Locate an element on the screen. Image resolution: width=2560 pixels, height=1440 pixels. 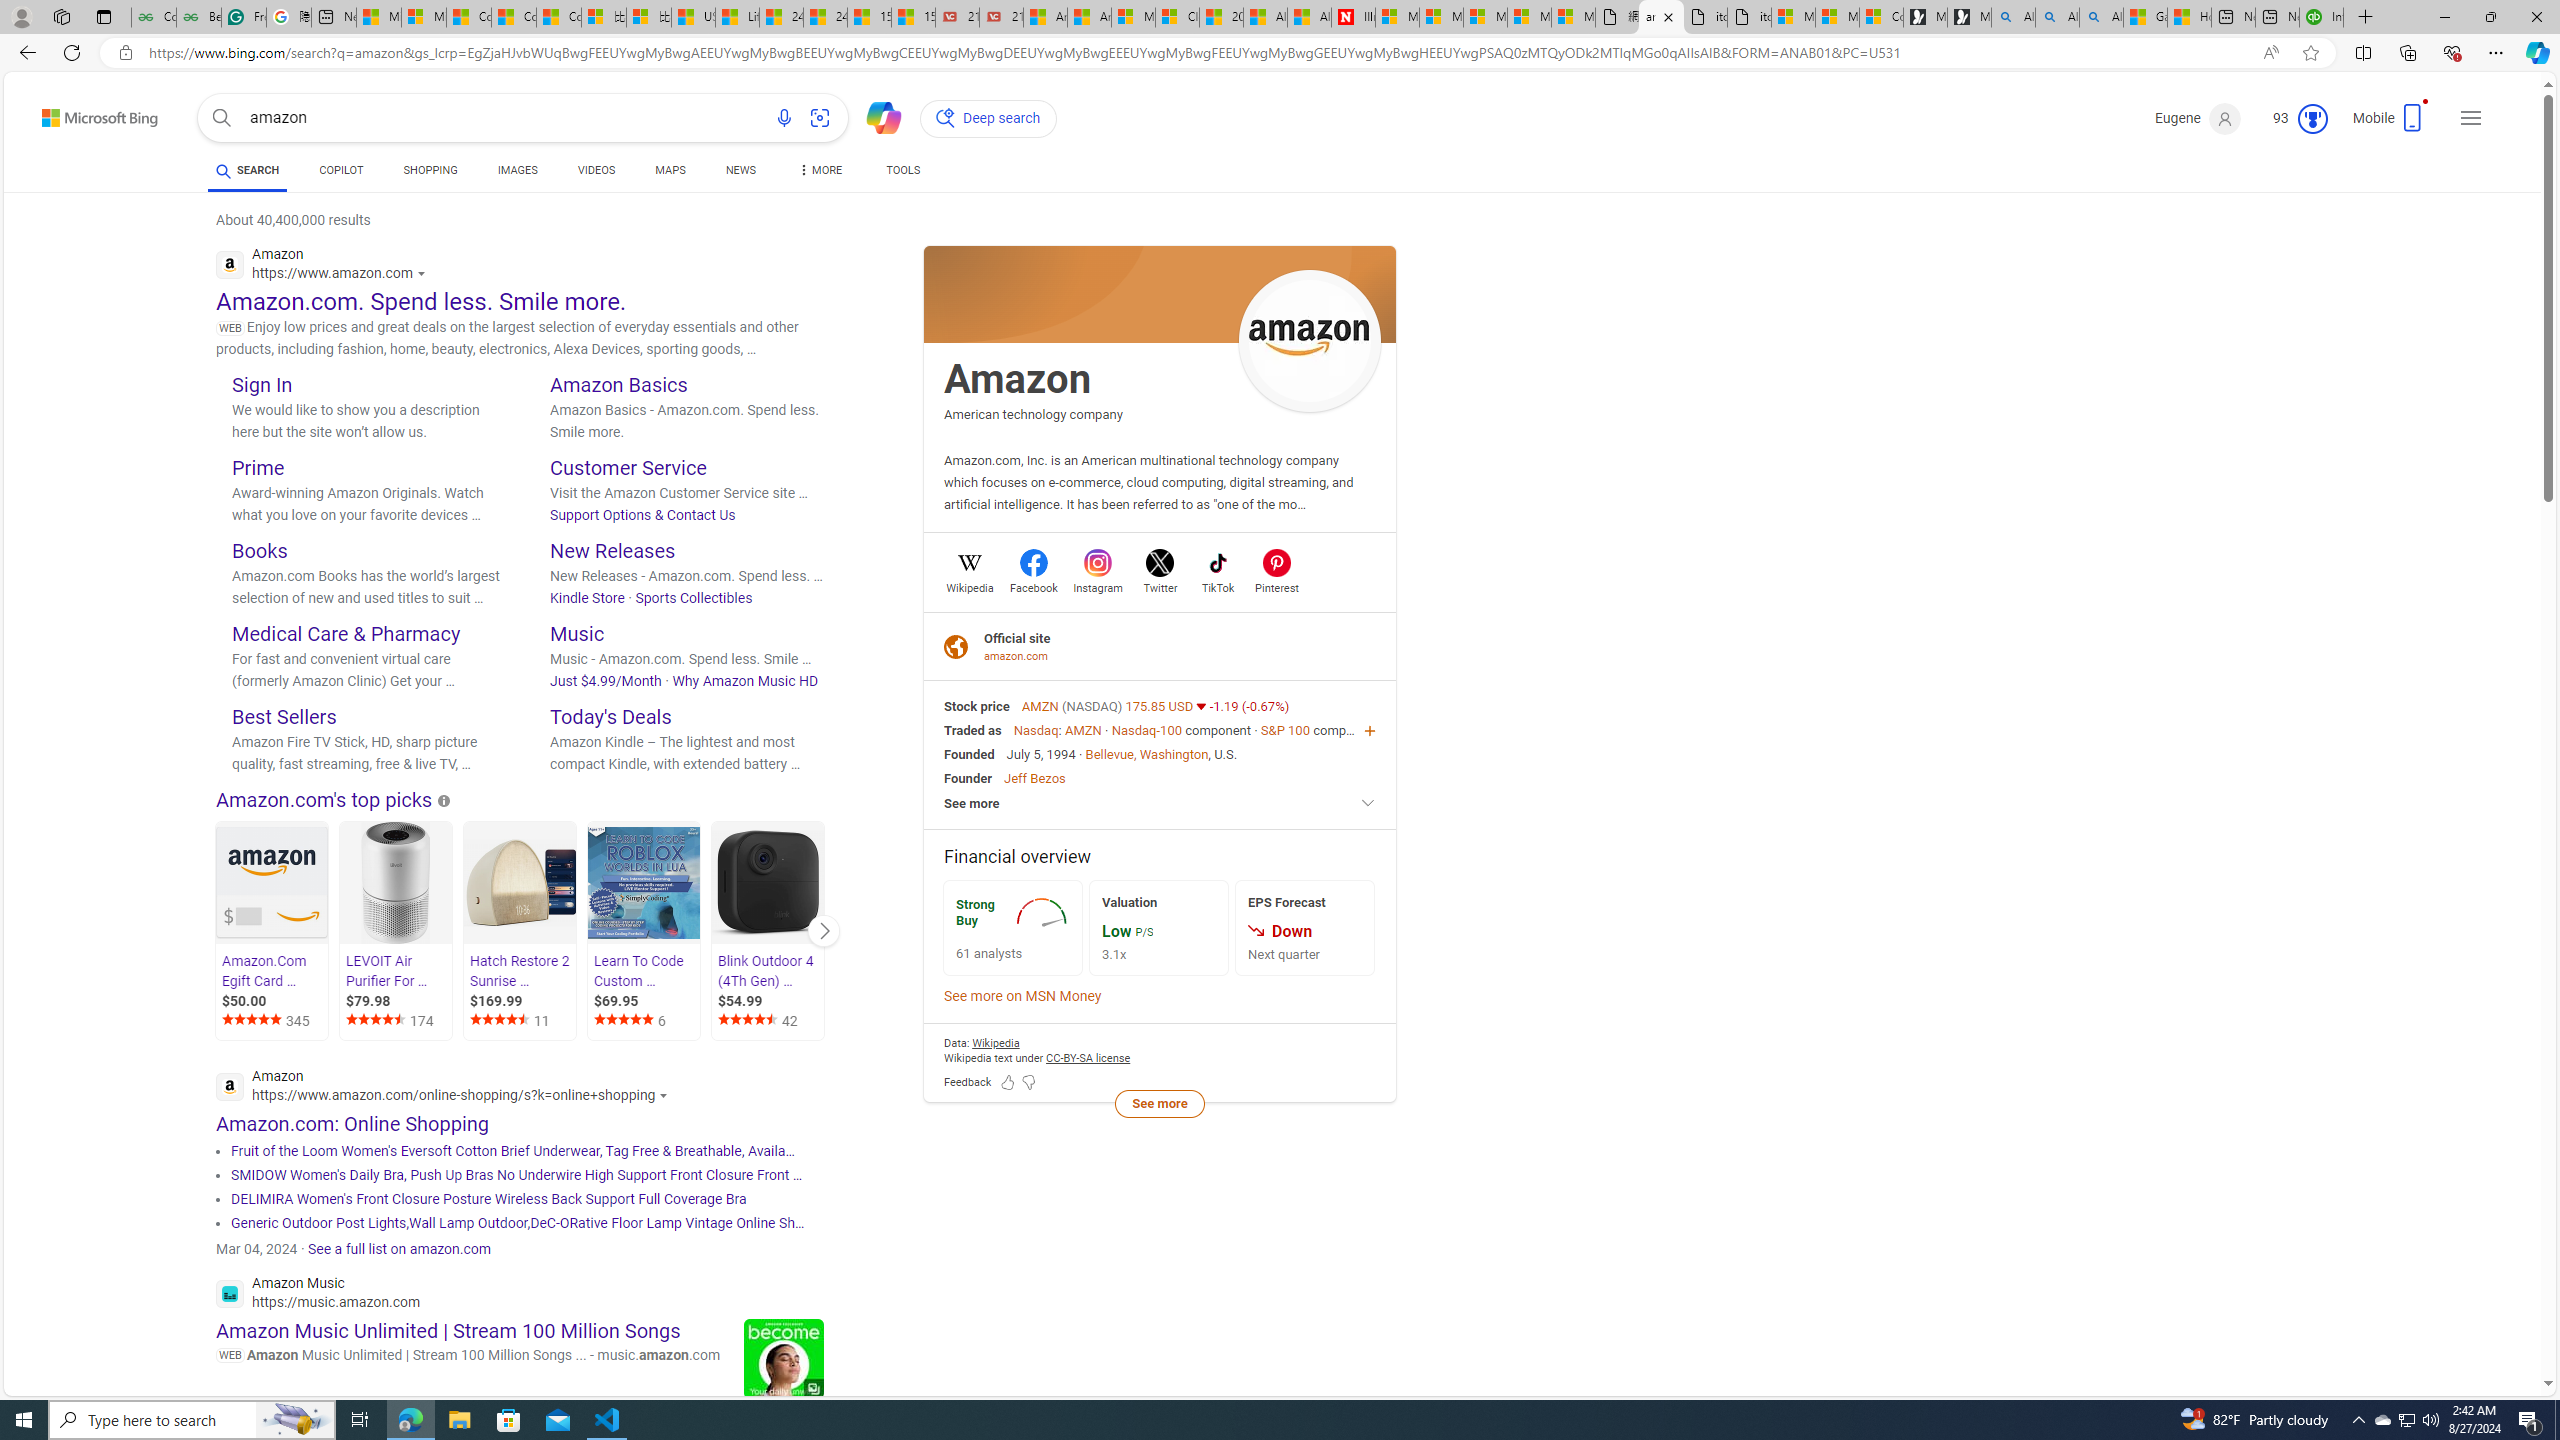
SEARCH is located at coordinates (246, 170).